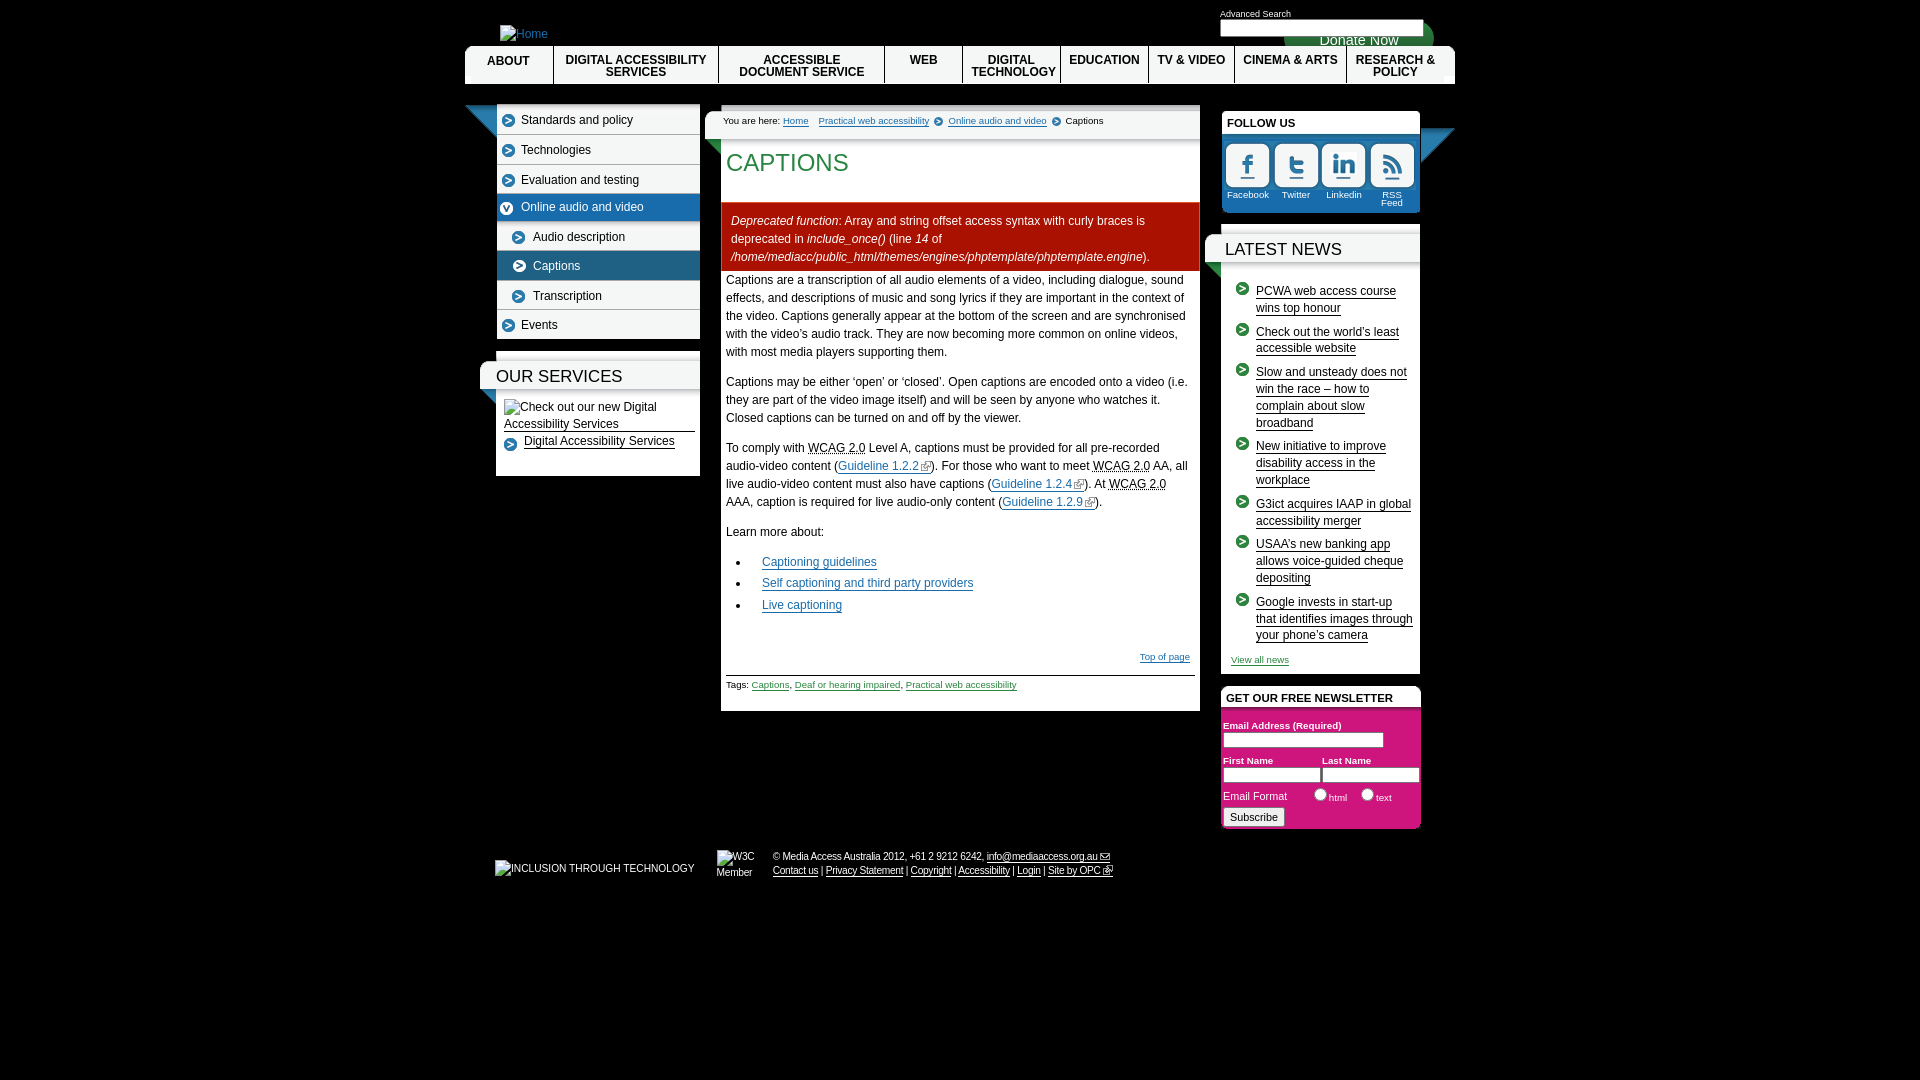  I want to click on info@mediaaccess.org.au
(link sends e-mail), so click(1048, 857).